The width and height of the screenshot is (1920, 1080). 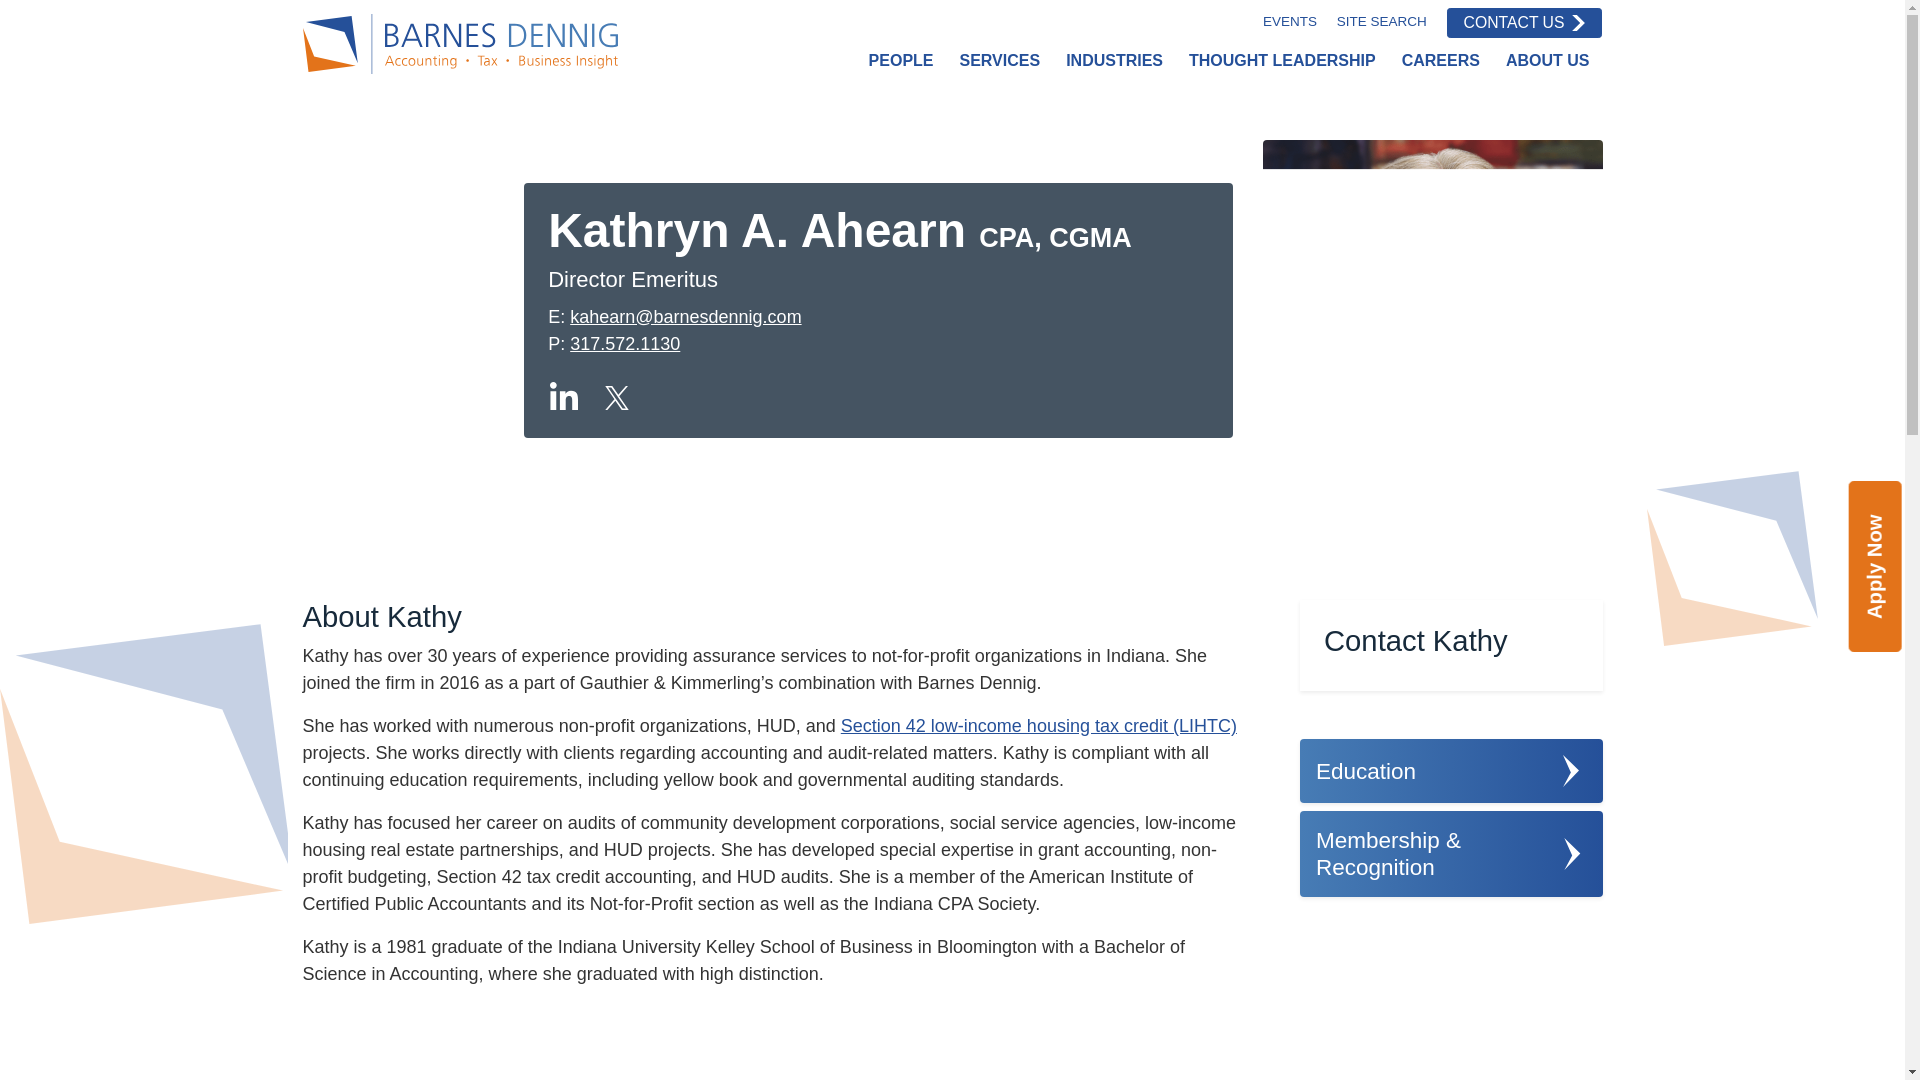 What do you see at coordinates (1290, 22) in the screenshot?
I see `EVENTS` at bounding box center [1290, 22].